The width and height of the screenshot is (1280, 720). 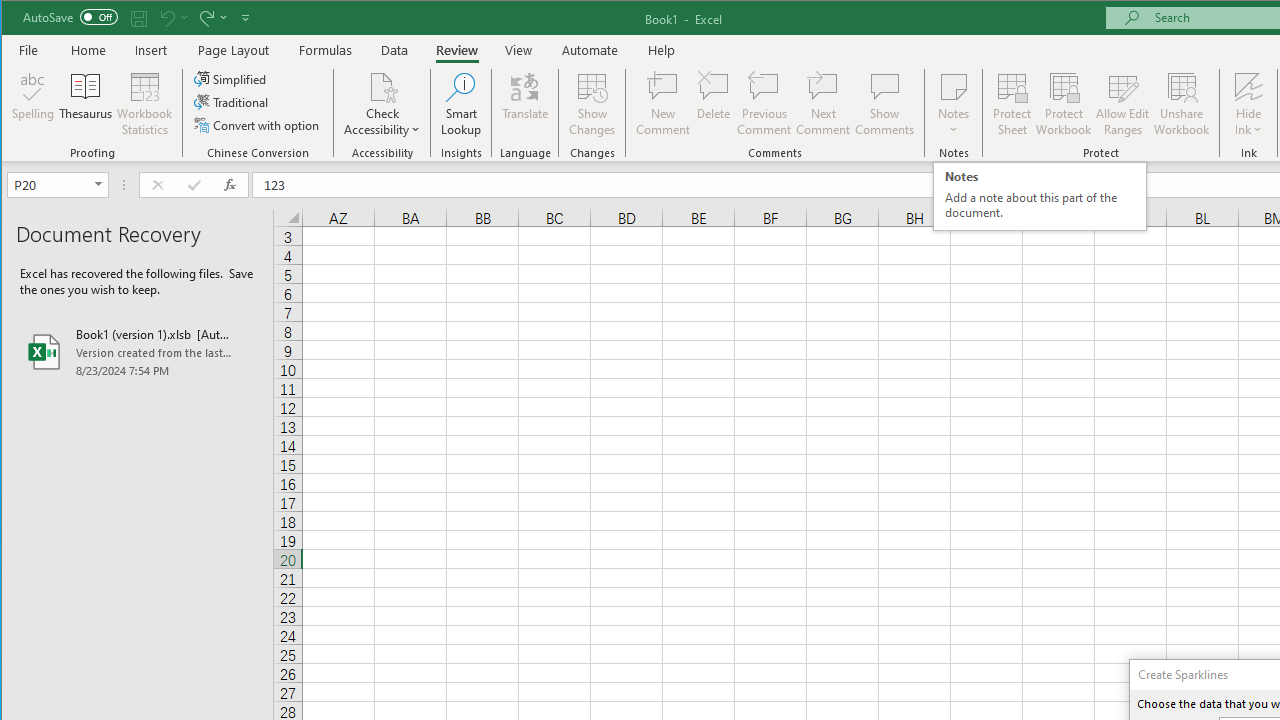 What do you see at coordinates (713, 104) in the screenshot?
I see `Delete` at bounding box center [713, 104].